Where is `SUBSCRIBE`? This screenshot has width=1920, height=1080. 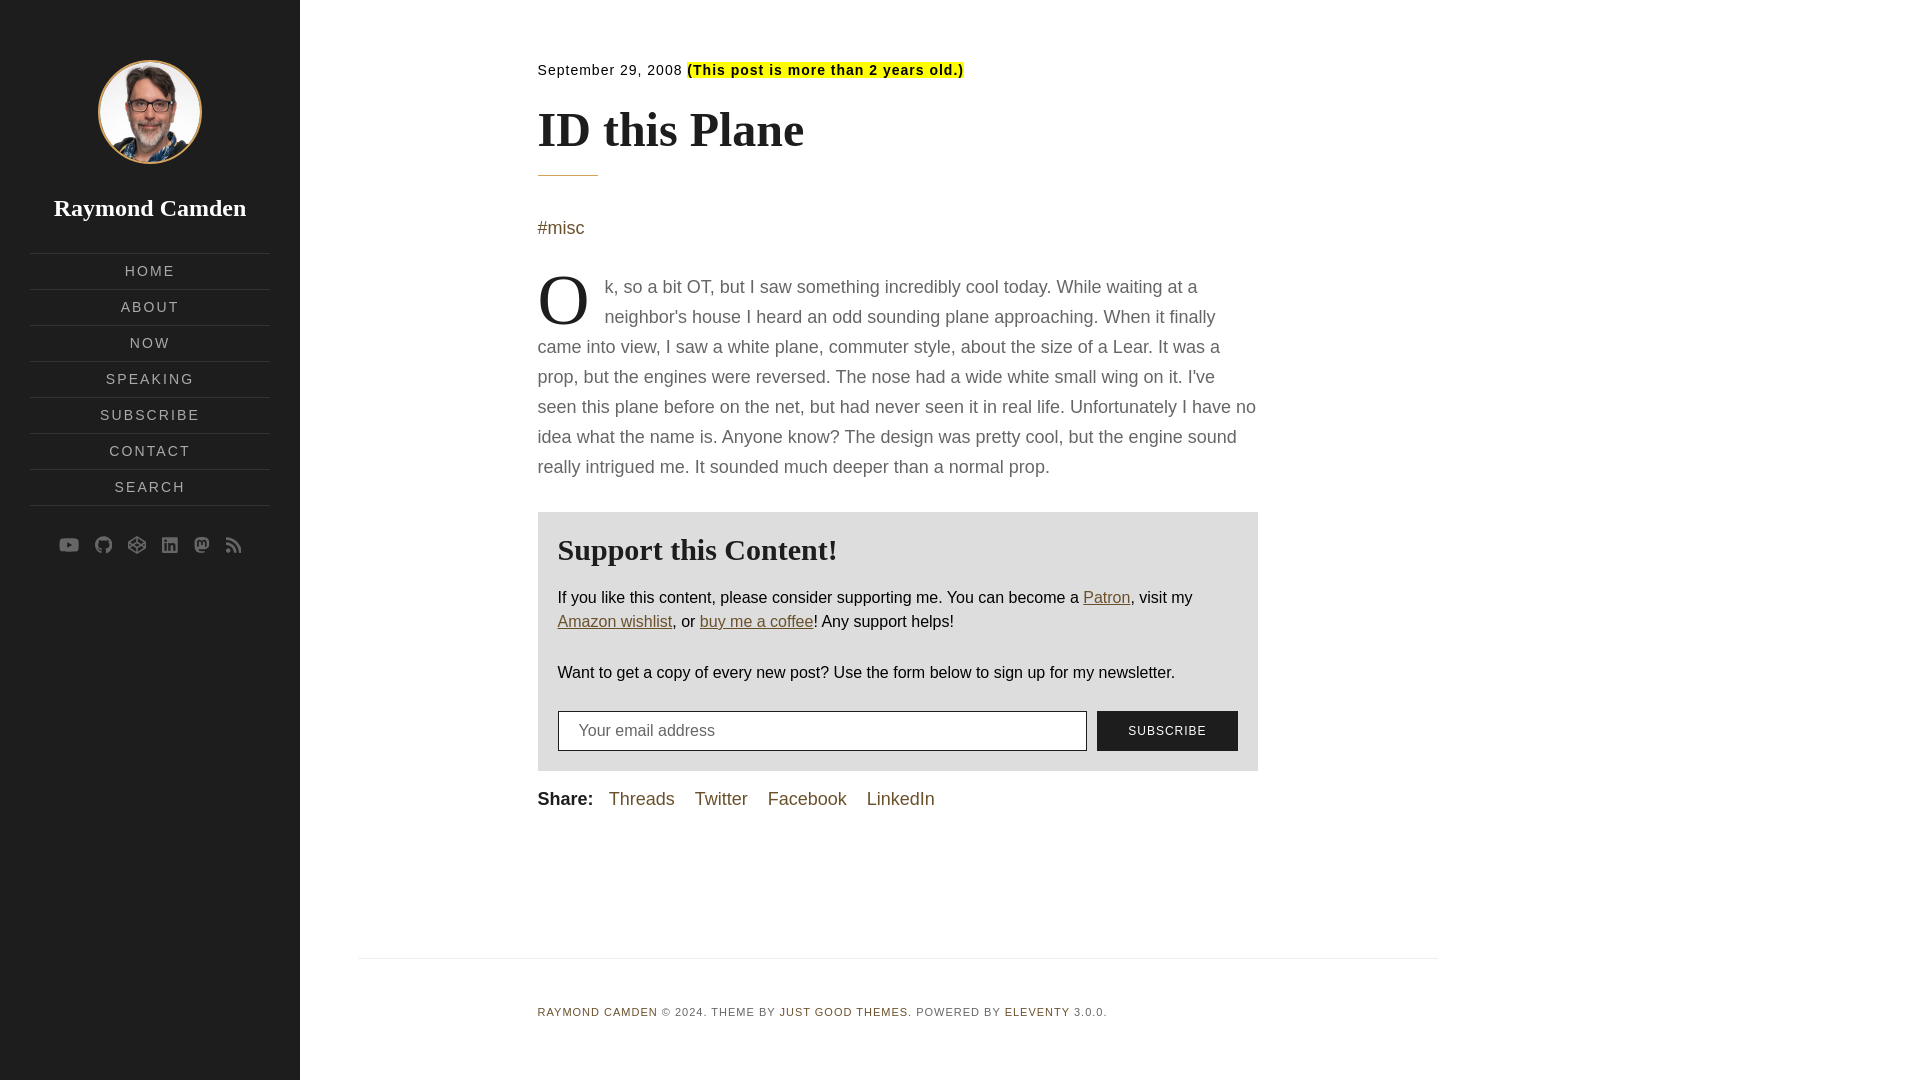
SUBSCRIBE is located at coordinates (149, 415).